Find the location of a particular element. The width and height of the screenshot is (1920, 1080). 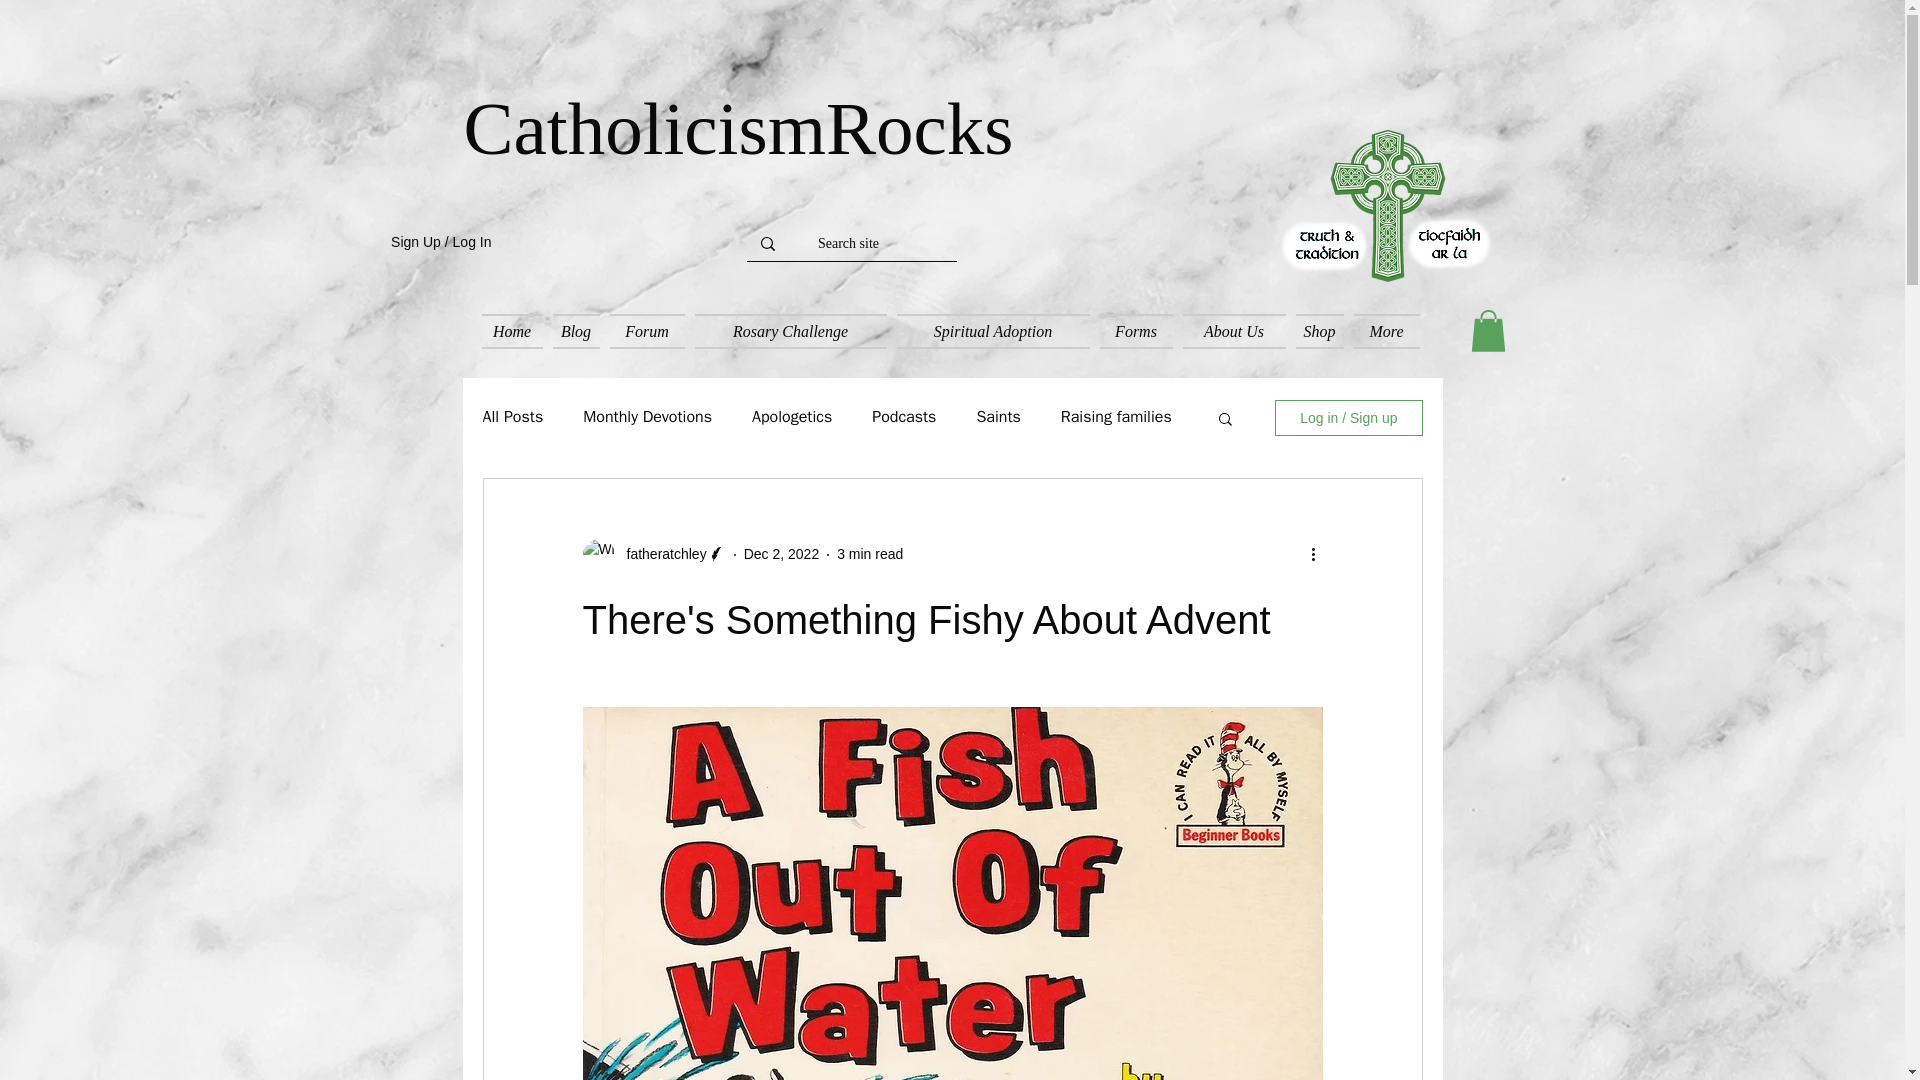

Dec 2, 2022 is located at coordinates (782, 554).